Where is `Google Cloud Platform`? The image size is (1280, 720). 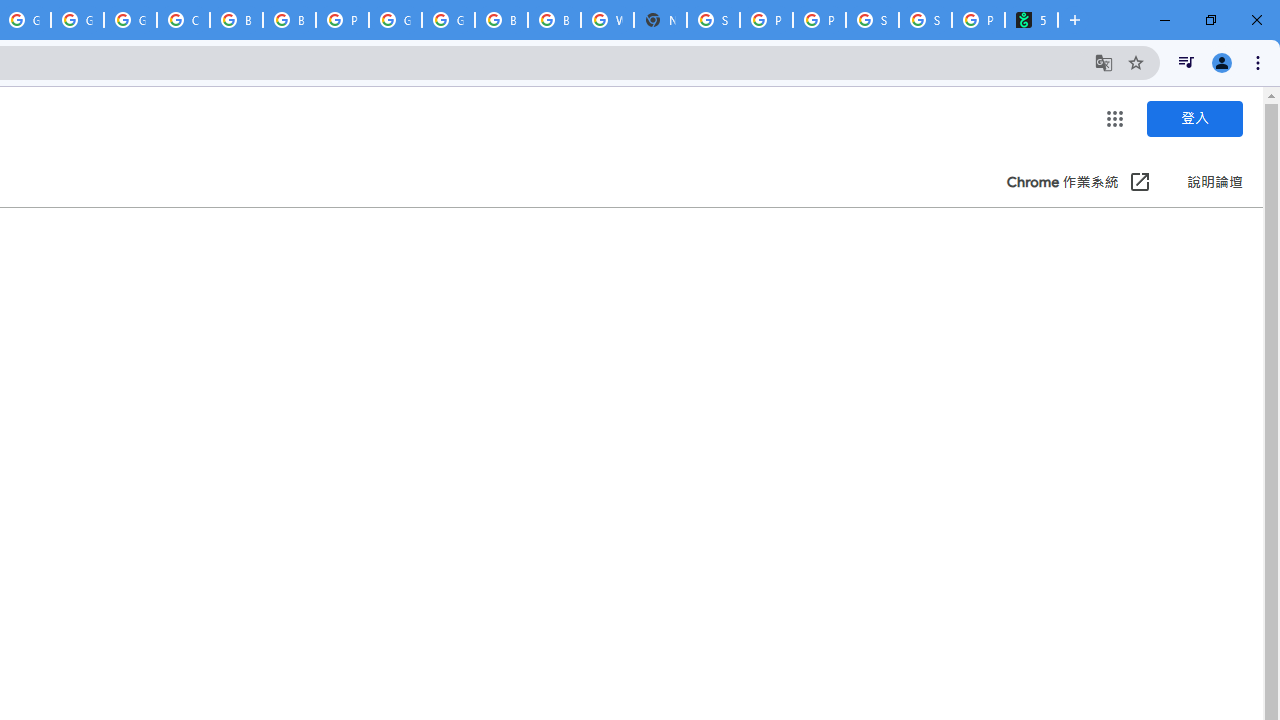 Google Cloud Platform is located at coordinates (448, 20).